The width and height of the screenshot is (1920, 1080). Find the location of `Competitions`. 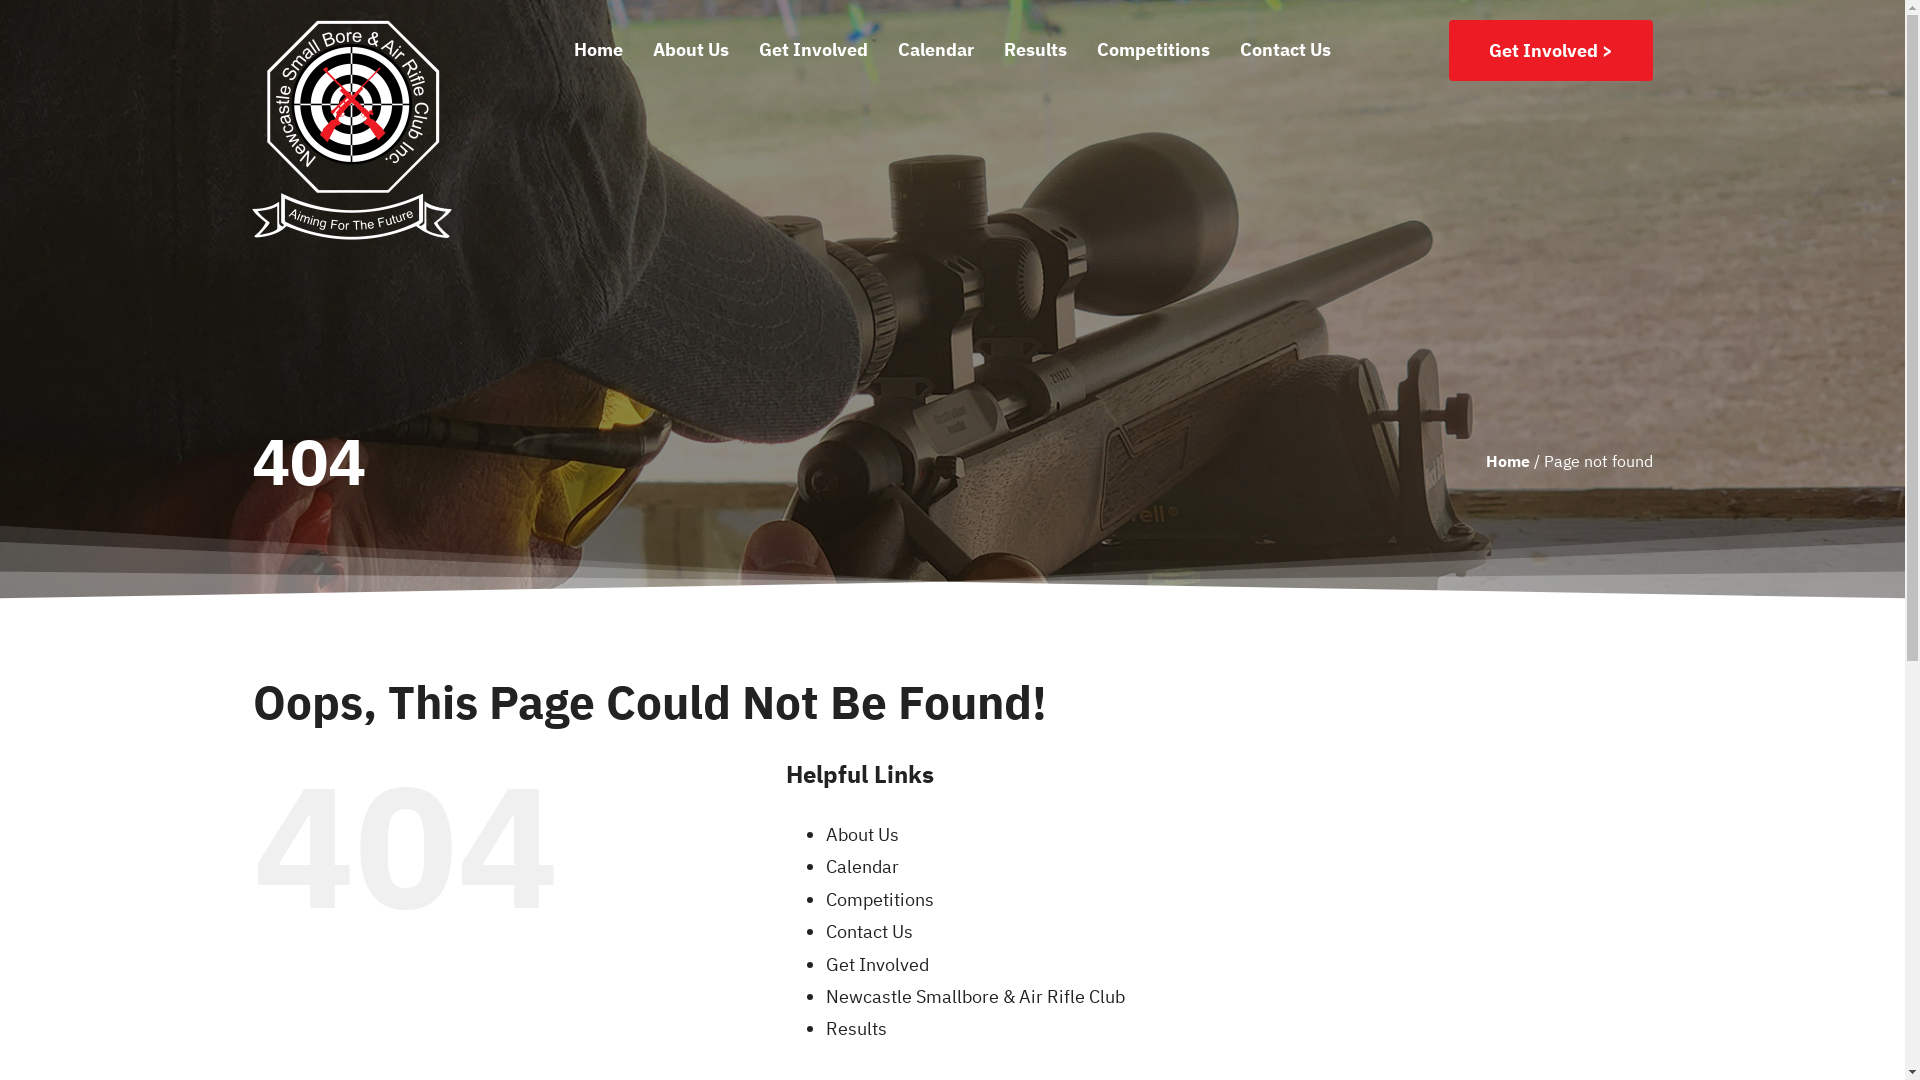

Competitions is located at coordinates (880, 900).